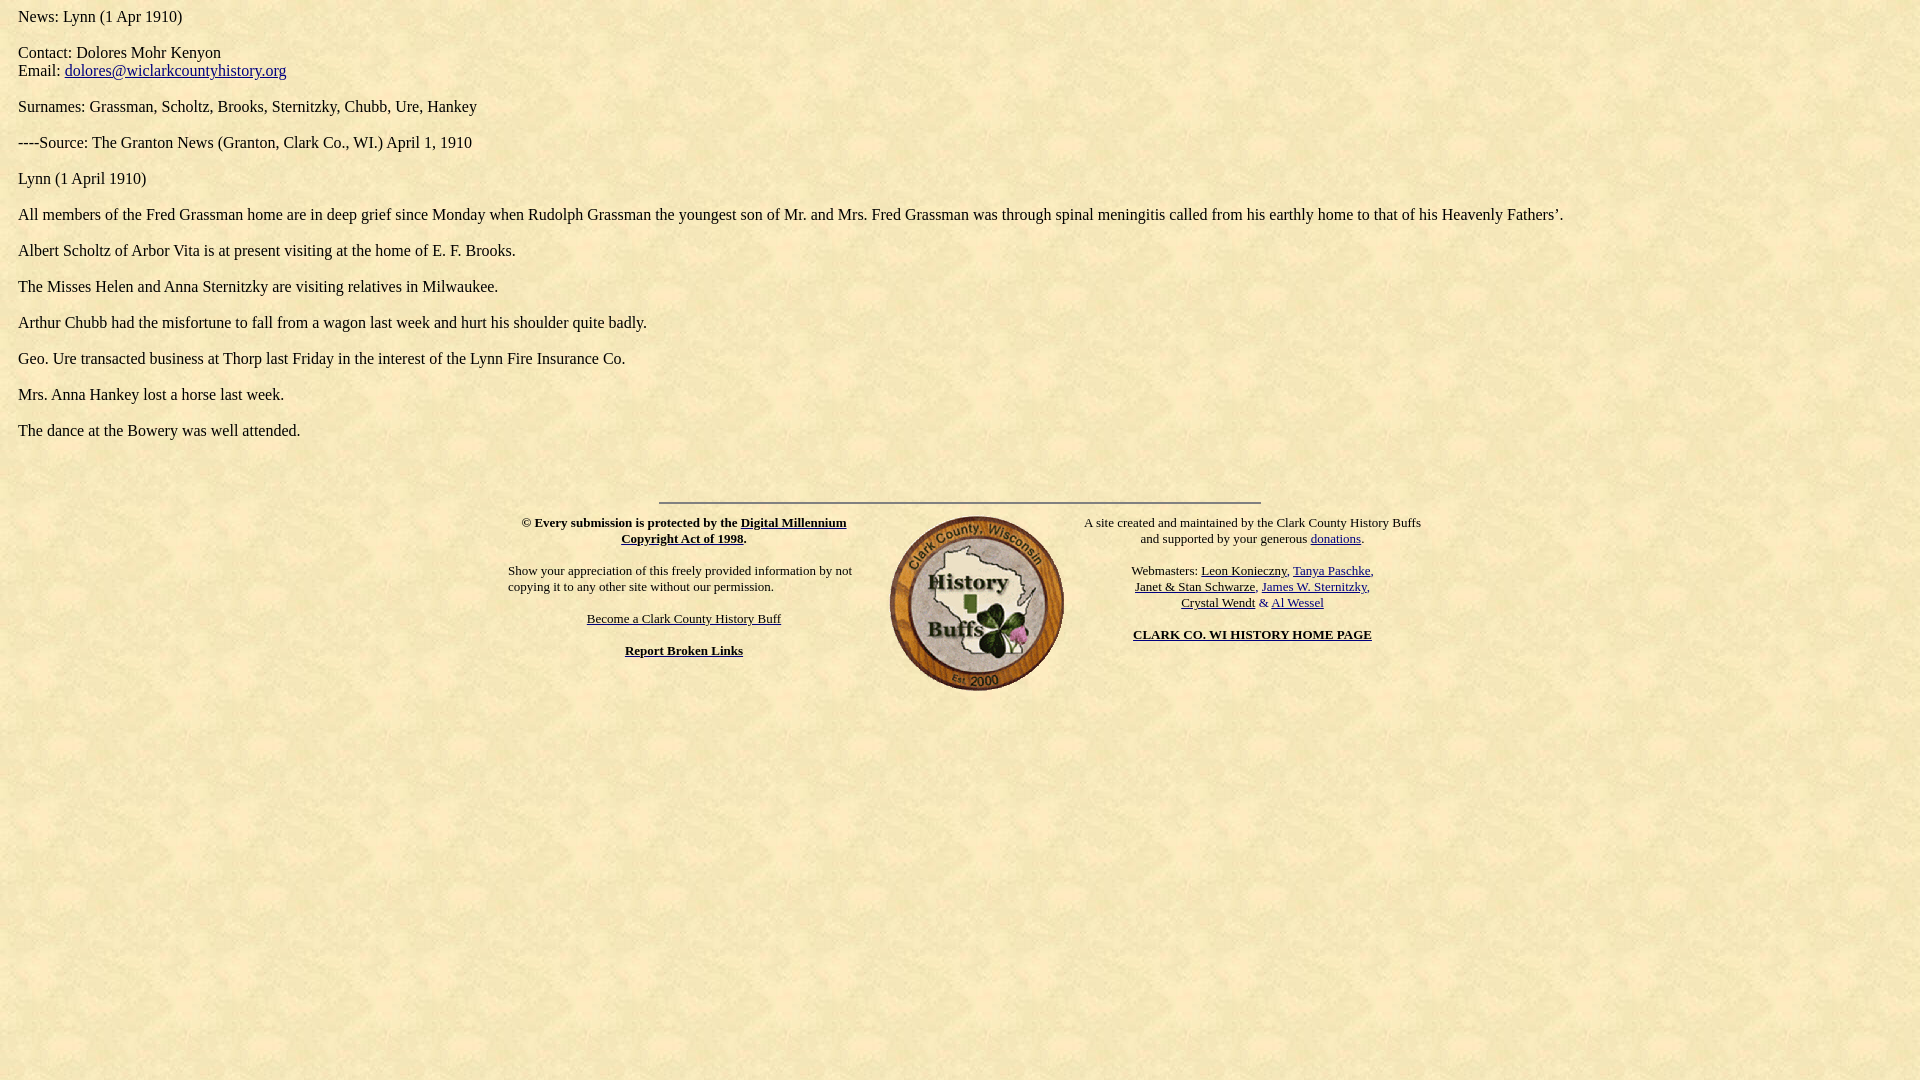 Image resolution: width=1920 pixels, height=1080 pixels. What do you see at coordinates (684, 618) in the screenshot?
I see `Become a Clark County History Buff` at bounding box center [684, 618].